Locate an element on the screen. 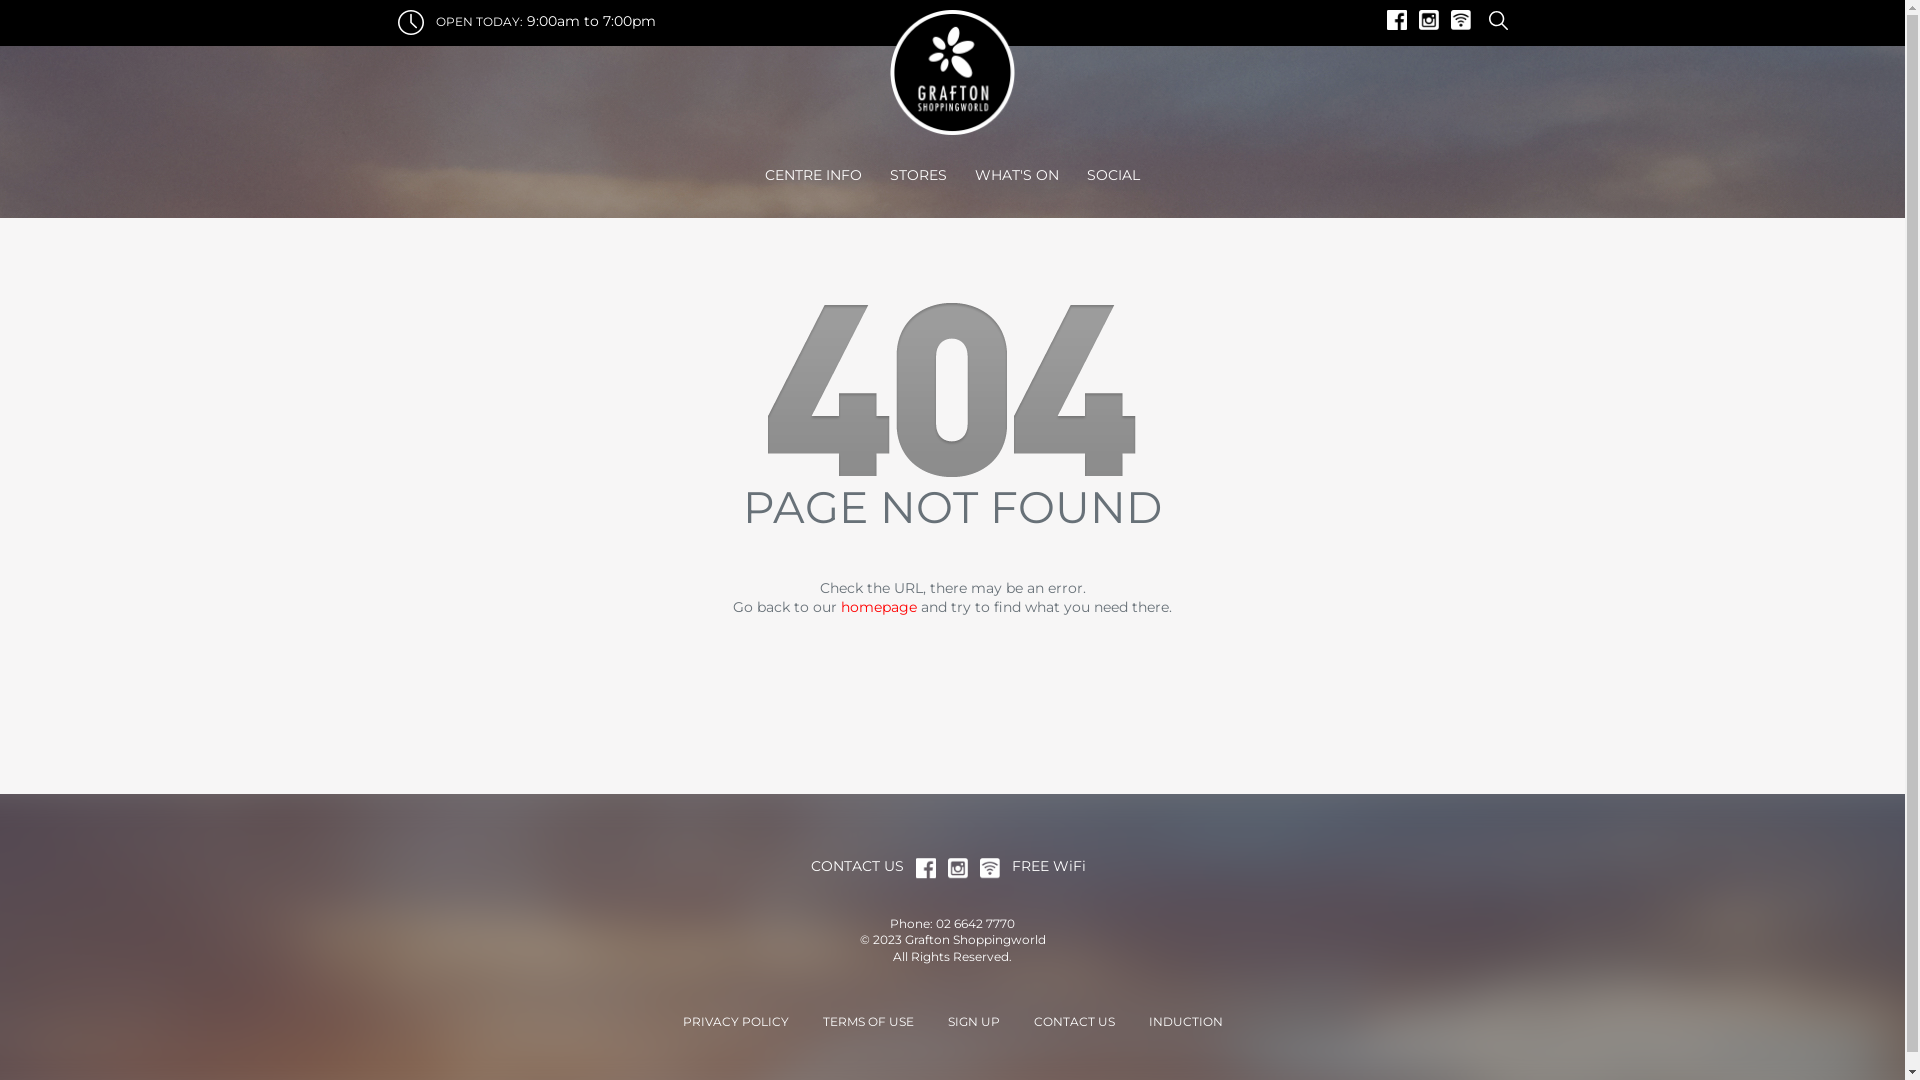  wifi is located at coordinates (1466, 19).